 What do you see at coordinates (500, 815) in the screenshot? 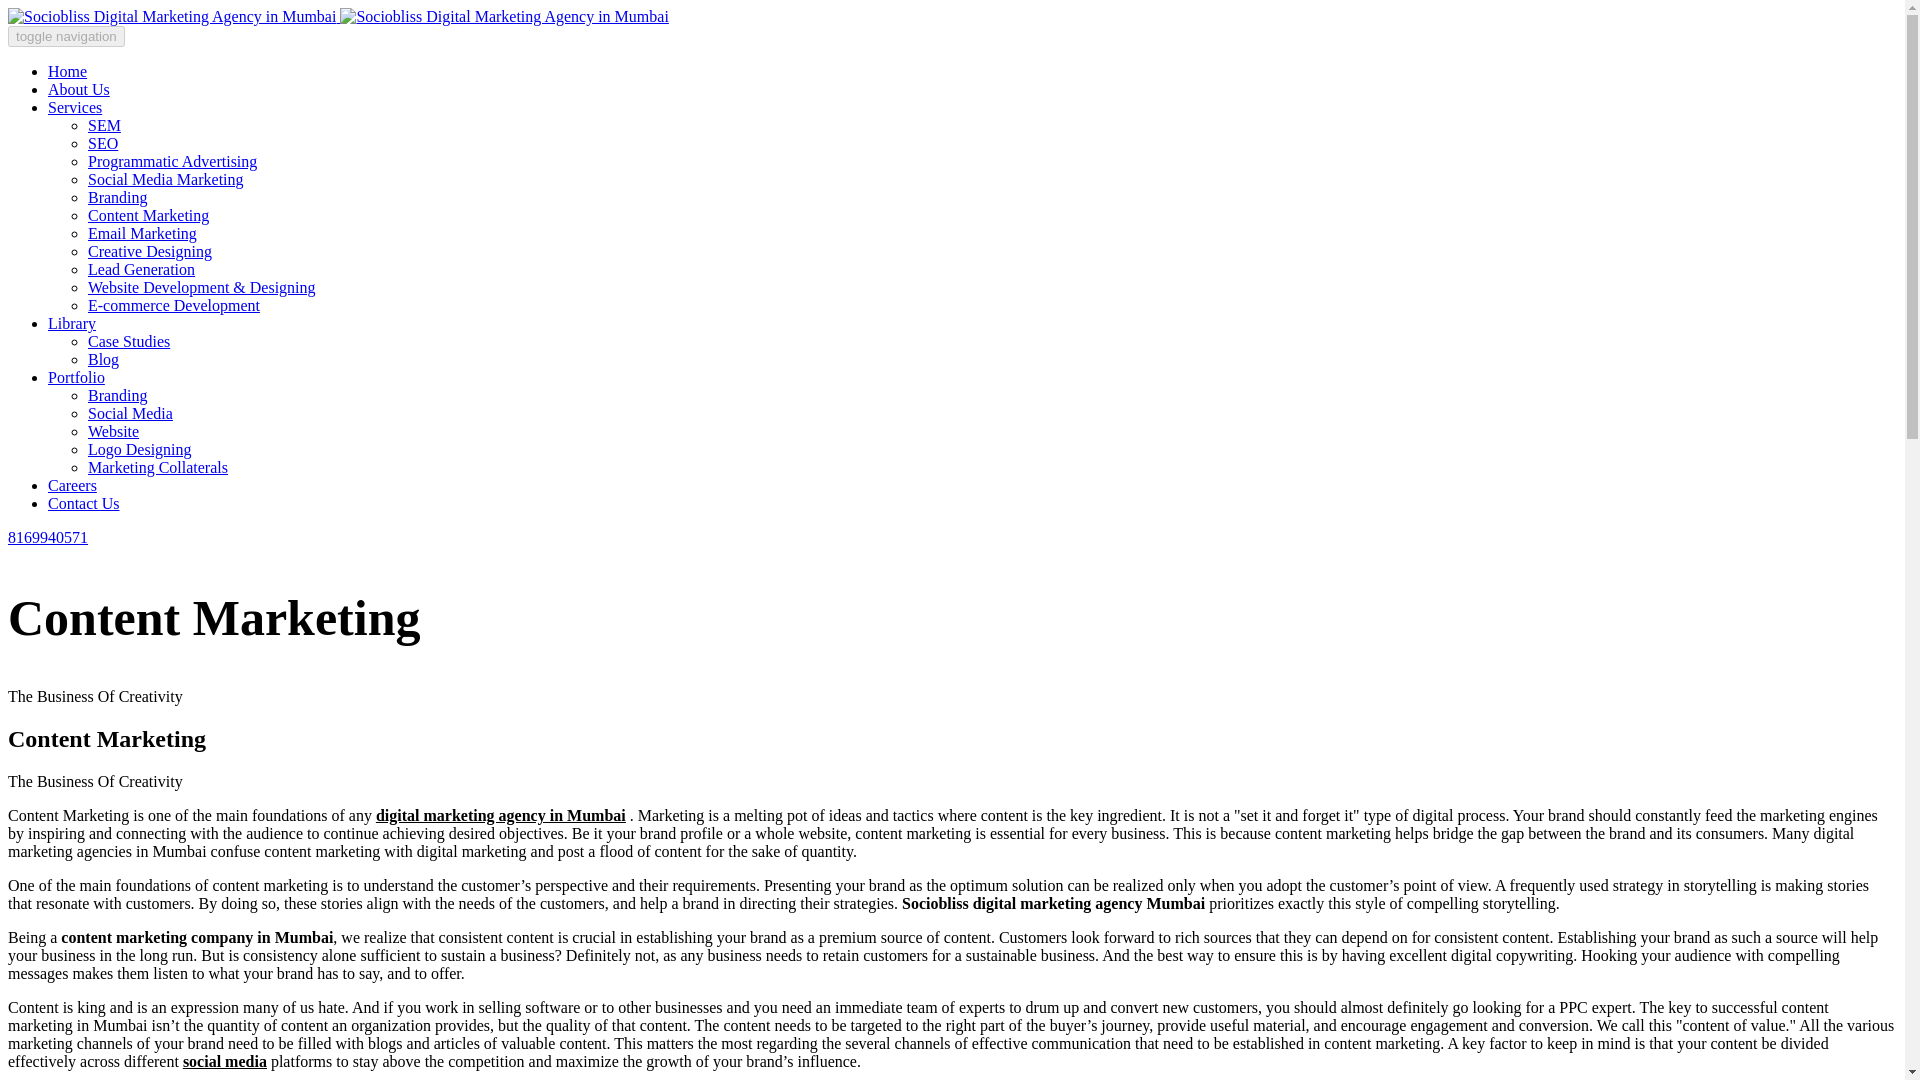
I see `digital marketing agency in Mumbai` at bounding box center [500, 815].